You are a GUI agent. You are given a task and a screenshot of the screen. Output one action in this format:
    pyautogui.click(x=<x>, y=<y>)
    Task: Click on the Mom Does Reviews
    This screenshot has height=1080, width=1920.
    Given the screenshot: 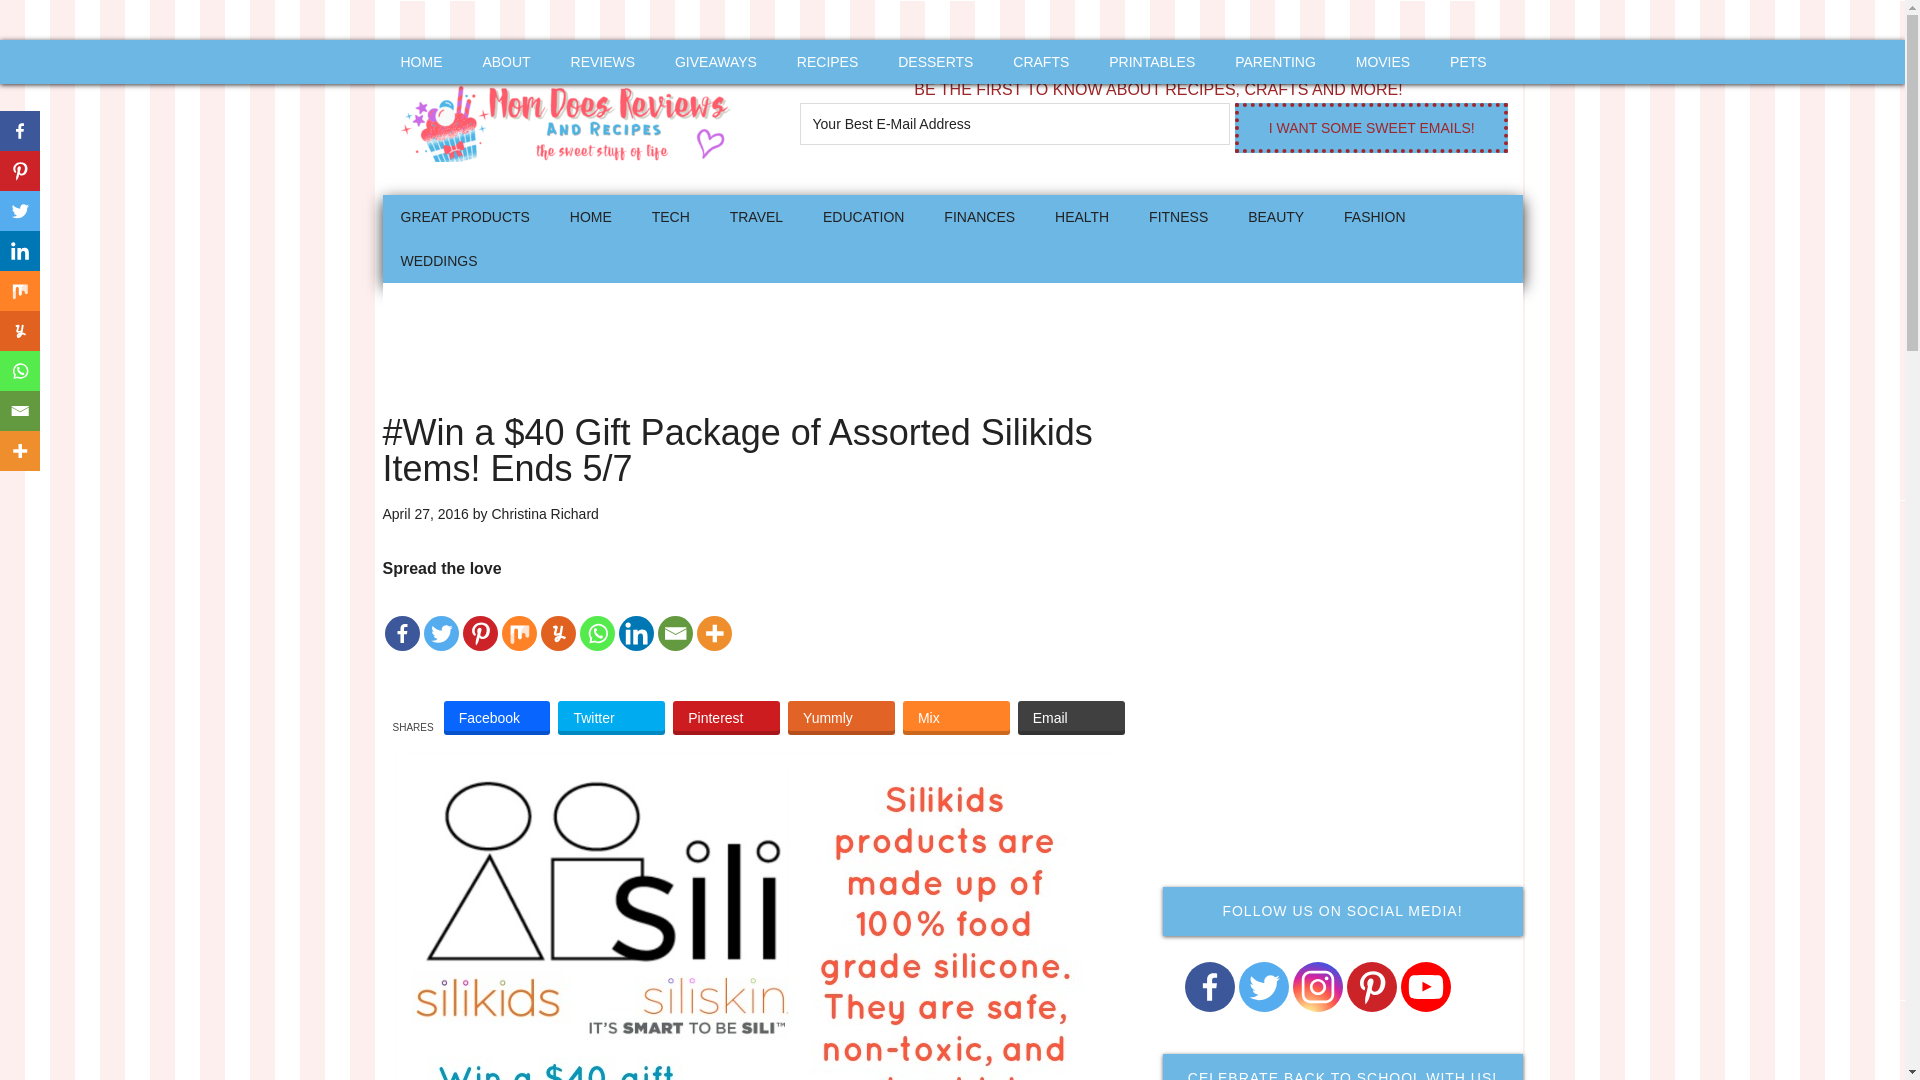 What is the action you would take?
    pyautogui.click(x=572, y=117)
    